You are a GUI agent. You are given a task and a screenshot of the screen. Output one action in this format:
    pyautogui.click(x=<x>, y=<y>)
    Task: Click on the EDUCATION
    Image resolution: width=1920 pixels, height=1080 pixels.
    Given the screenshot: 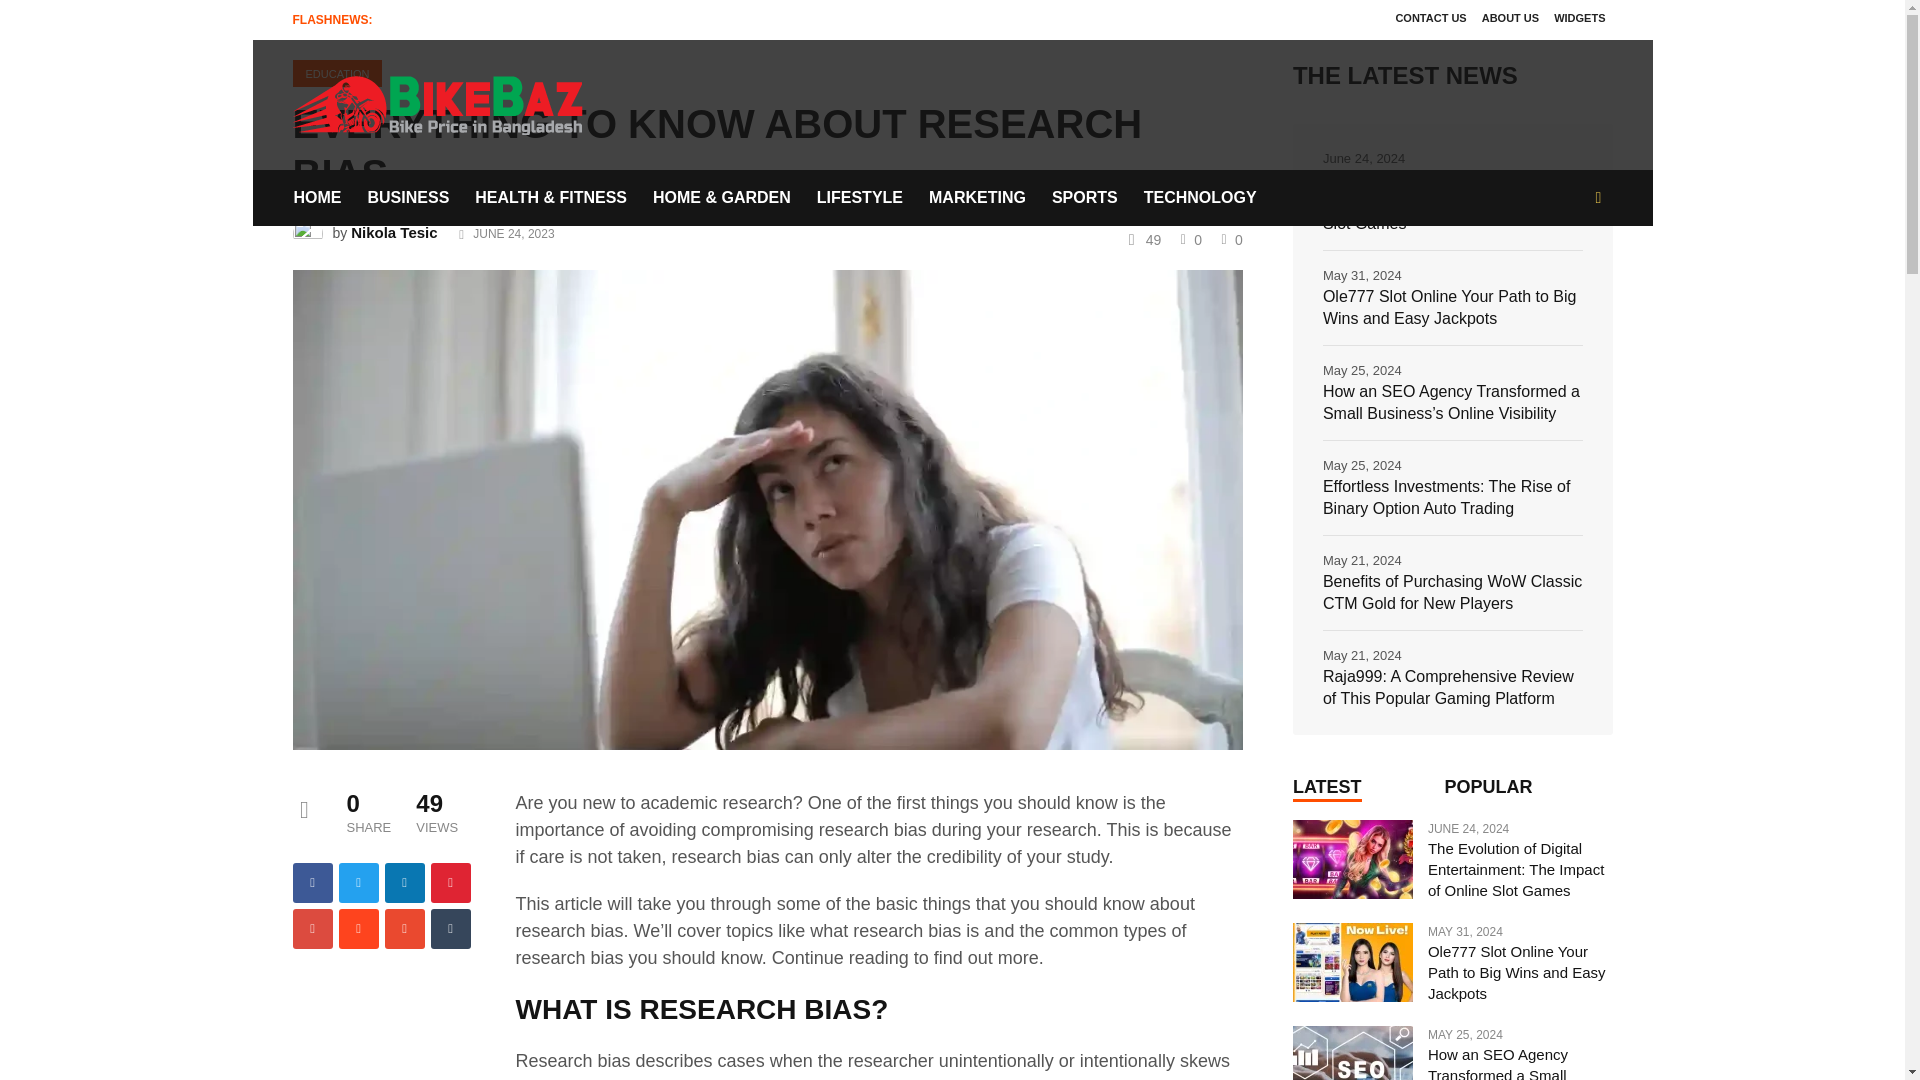 What is the action you would take?
    pyautogui.click(x=336, y=74)
    